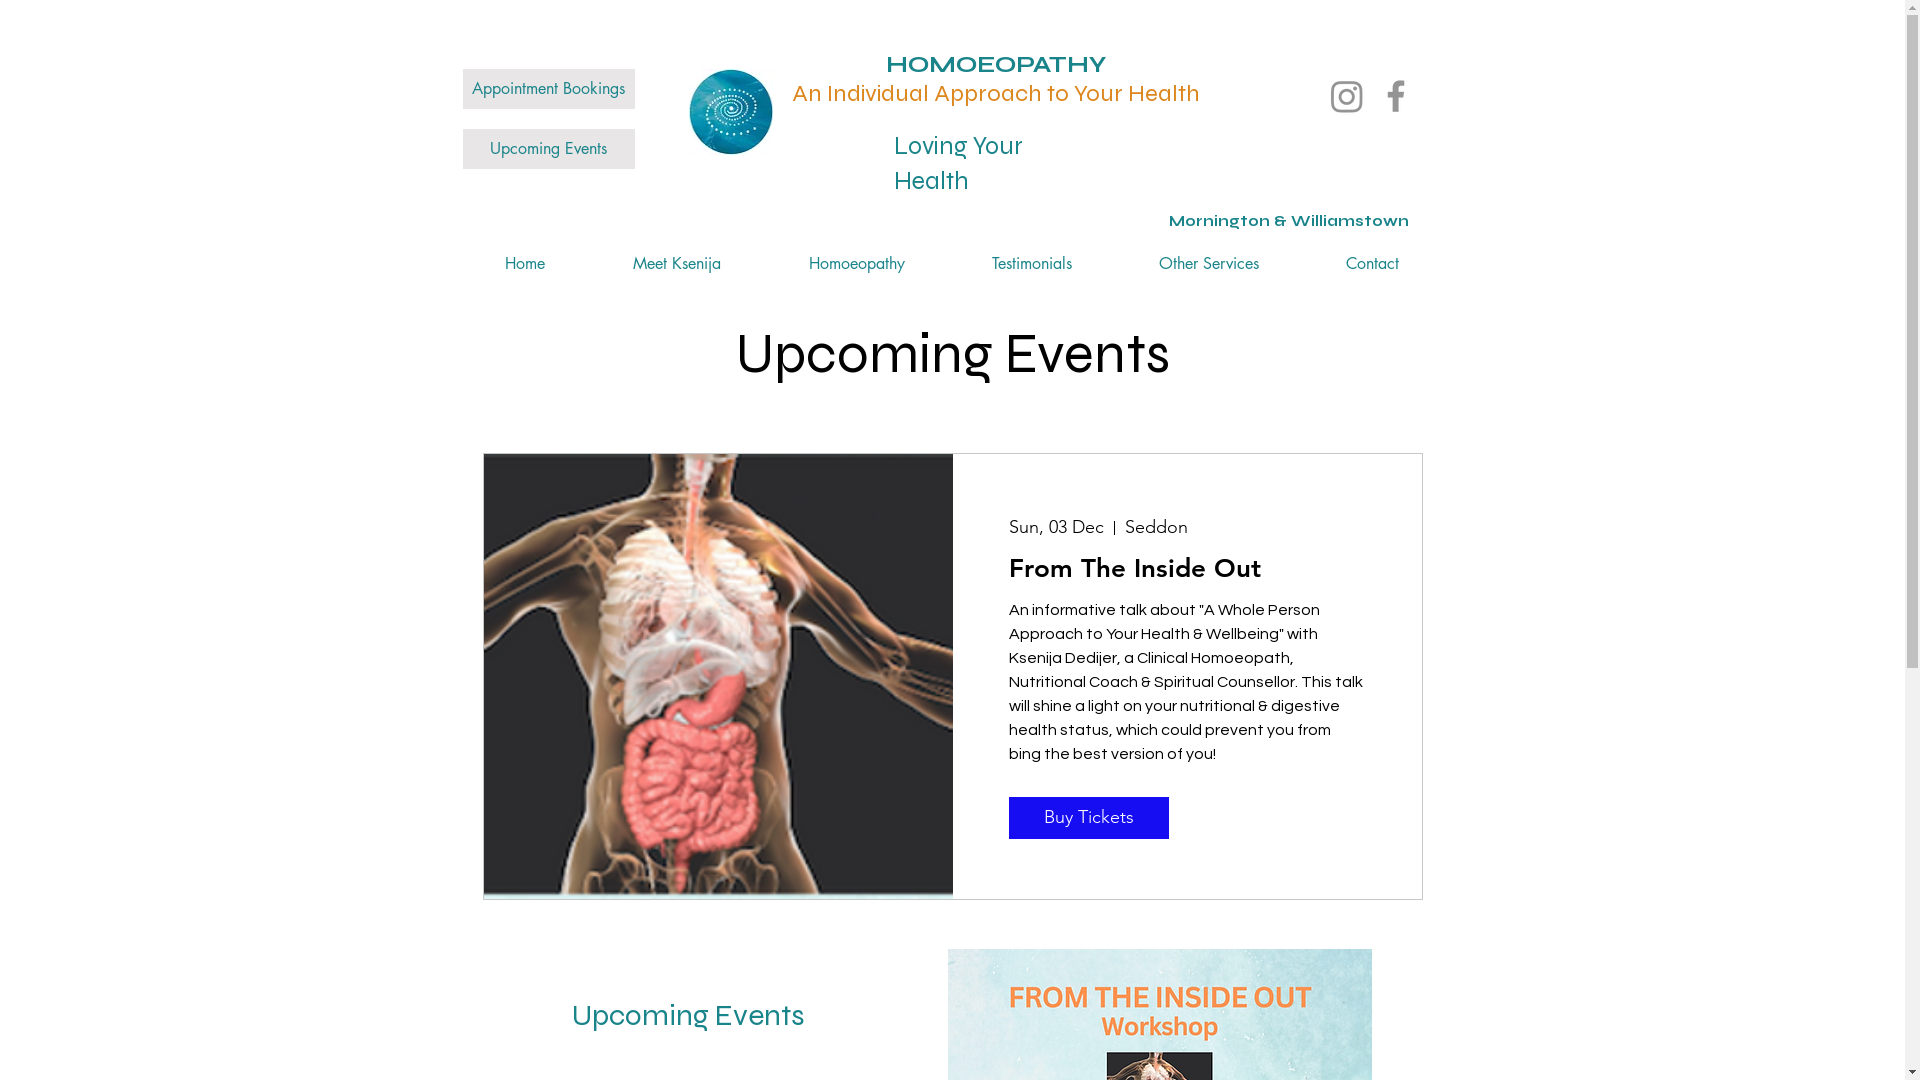 The width and height of the screenshot is (1920, 1080). What do you see at coordinates (676, 264) in the screenshot?
I see `Meet Ksenija` at bounding box center [676, 264].